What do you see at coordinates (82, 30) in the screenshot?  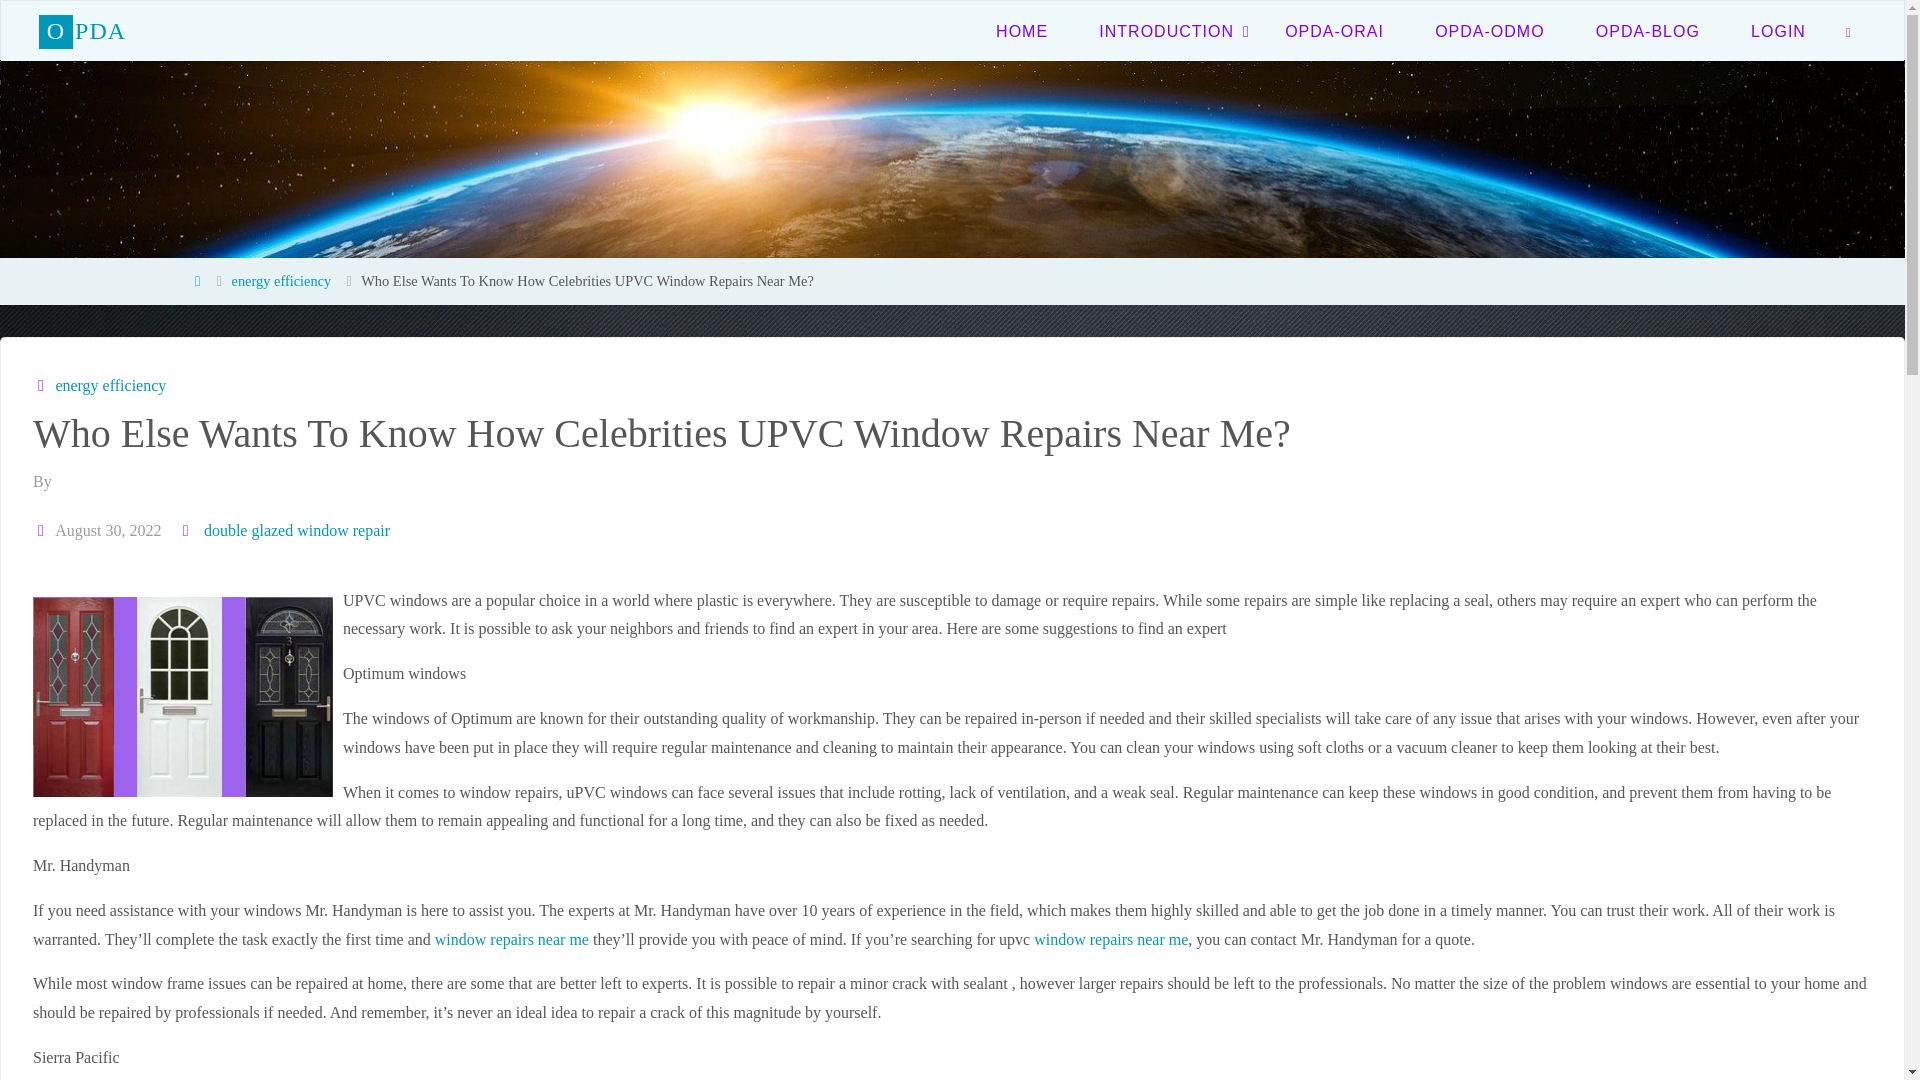 I see `Making great decisions by optimization solutions` at bounding box center [82, 30].